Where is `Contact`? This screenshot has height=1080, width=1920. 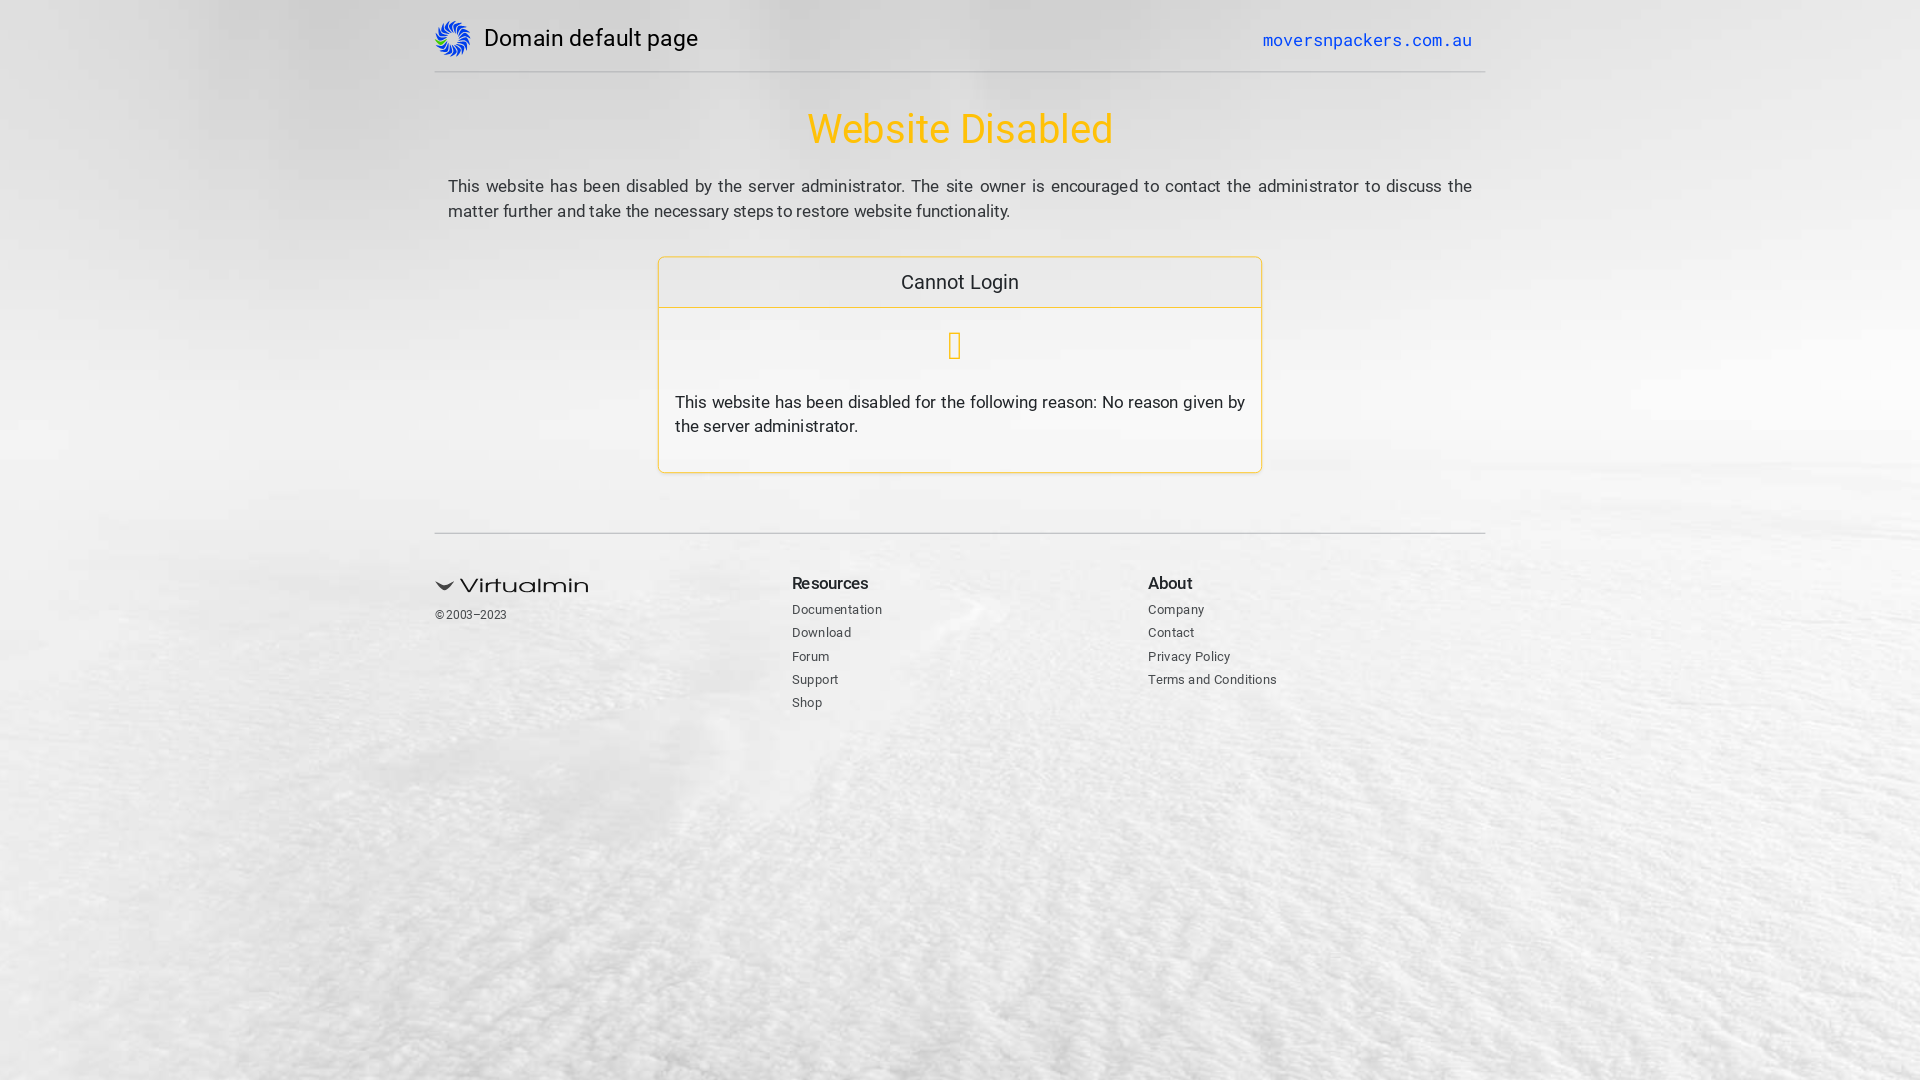
Contact is located at coordinates (1176, 634).